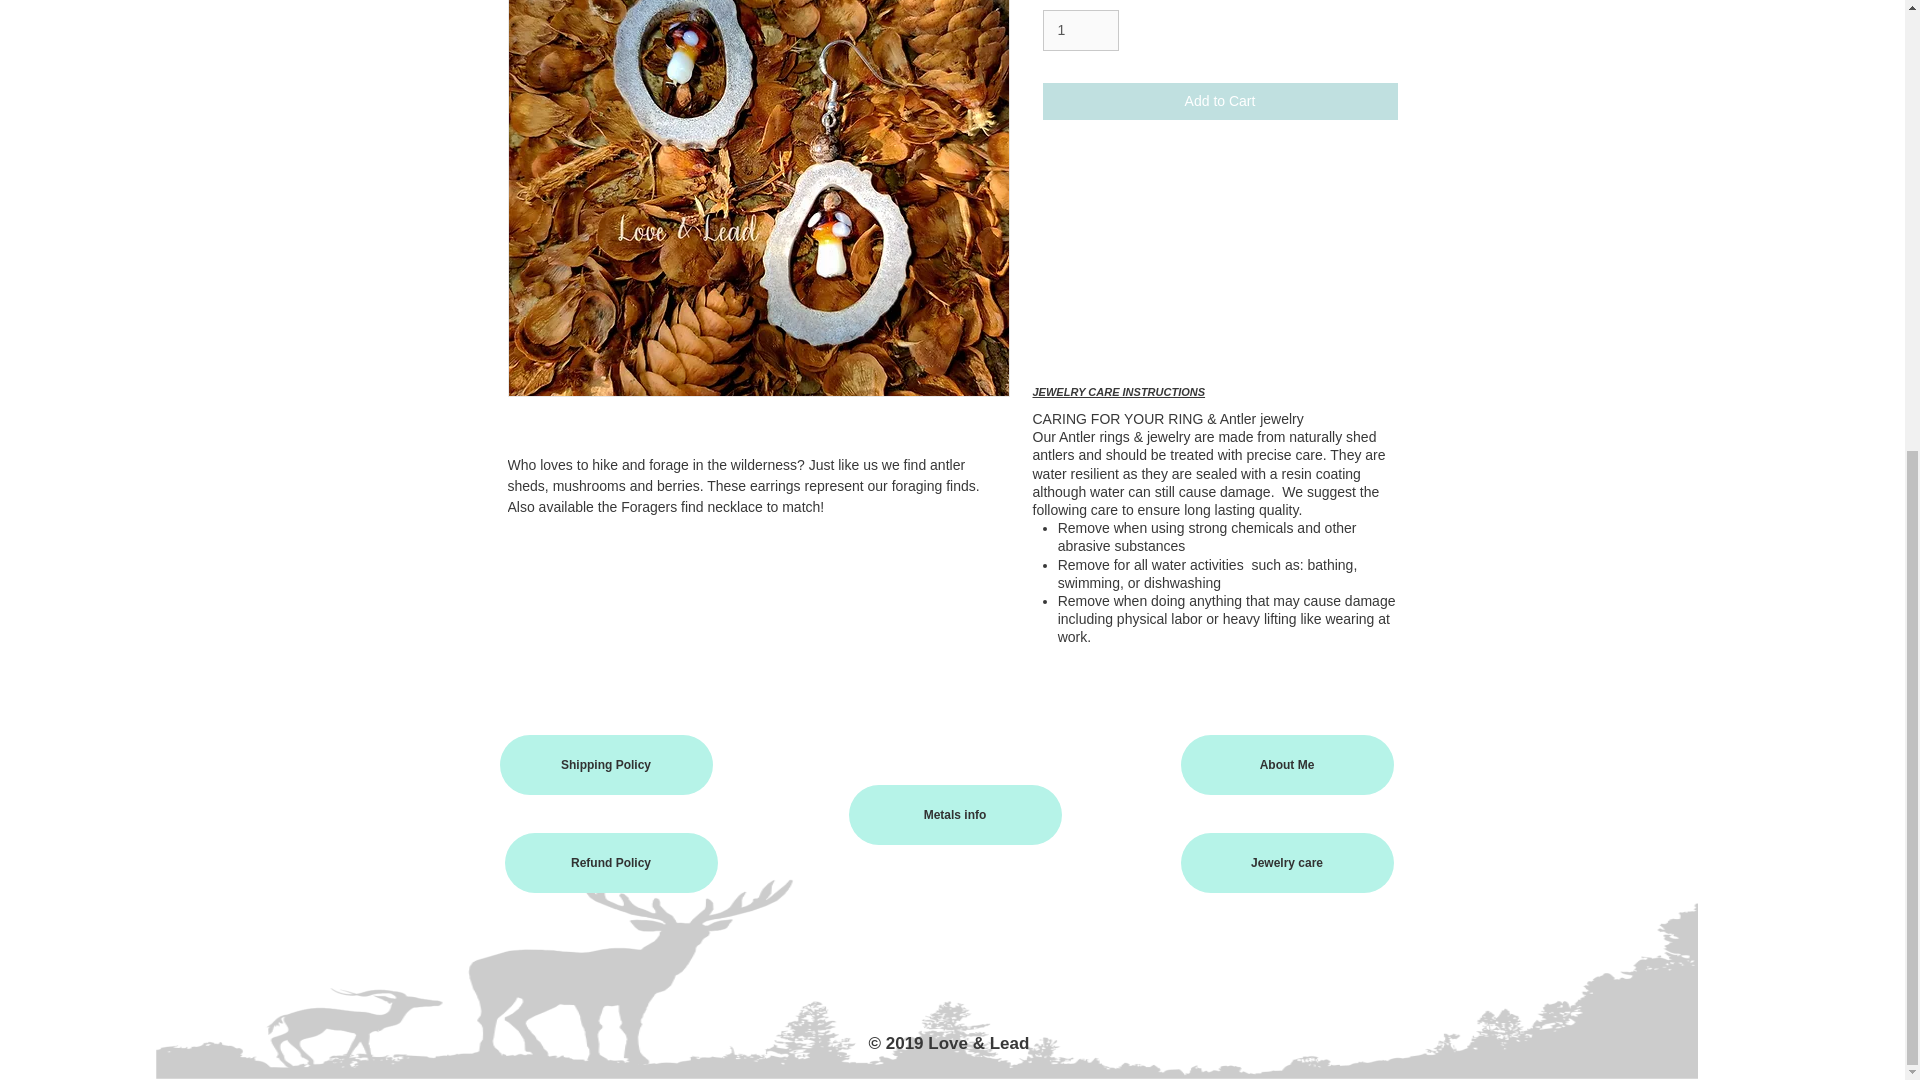  Describe the element at coordinates (1080, 30) in the screenshot. I see `1` at that location.